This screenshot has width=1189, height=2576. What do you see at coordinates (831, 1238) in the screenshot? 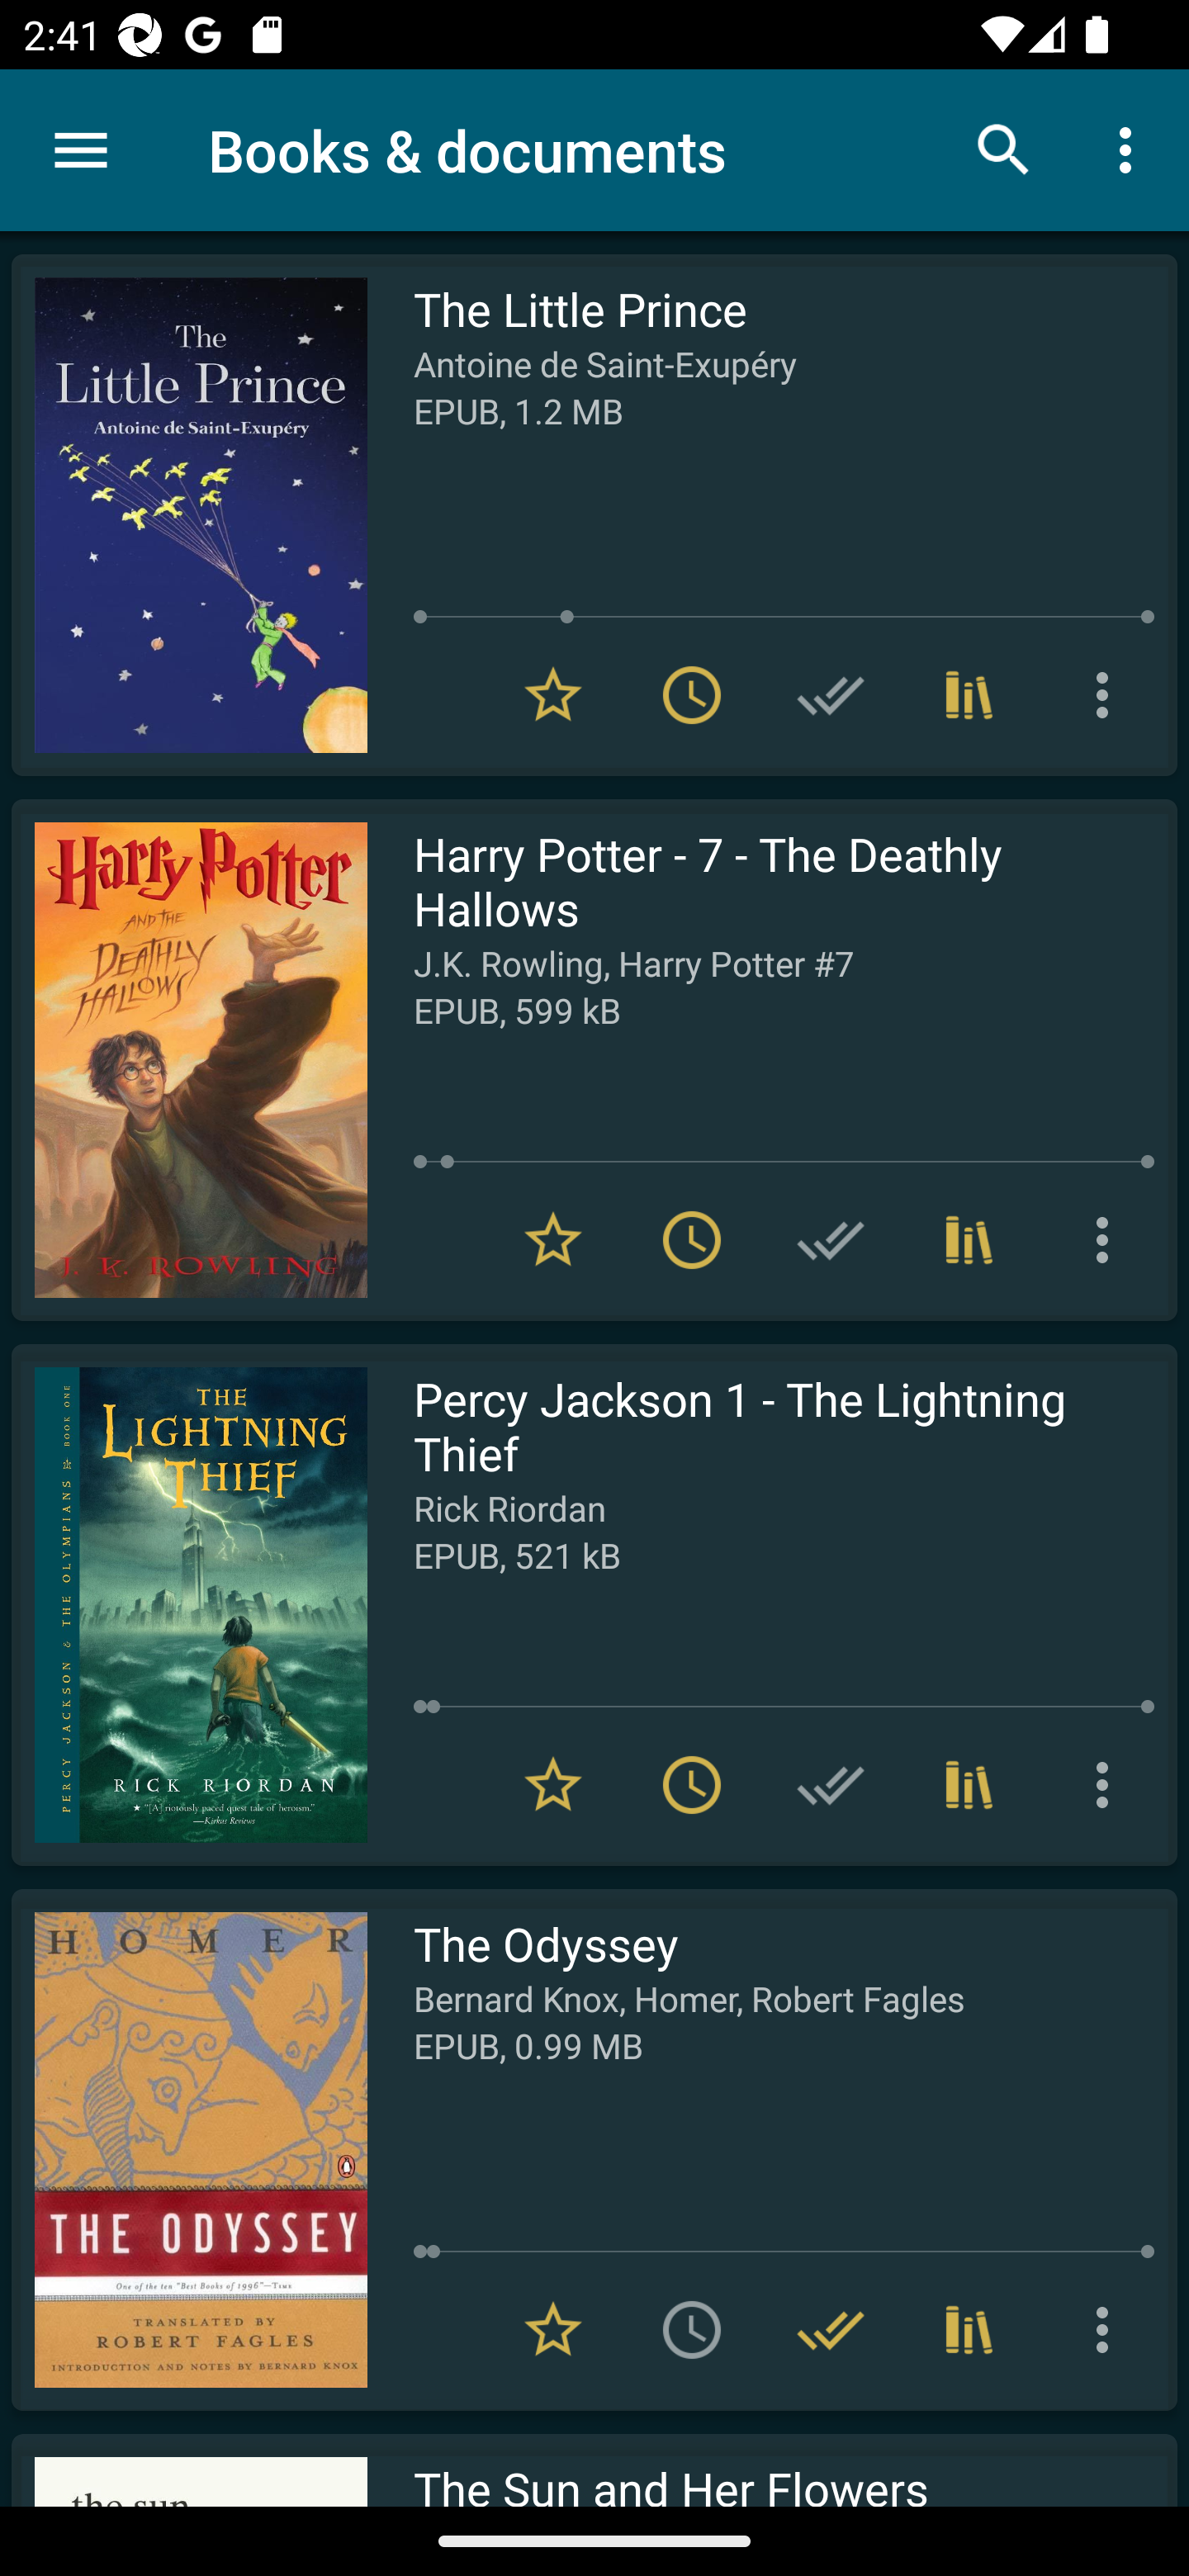
I see `Add to Have read` at bounding box center [831, 1238].